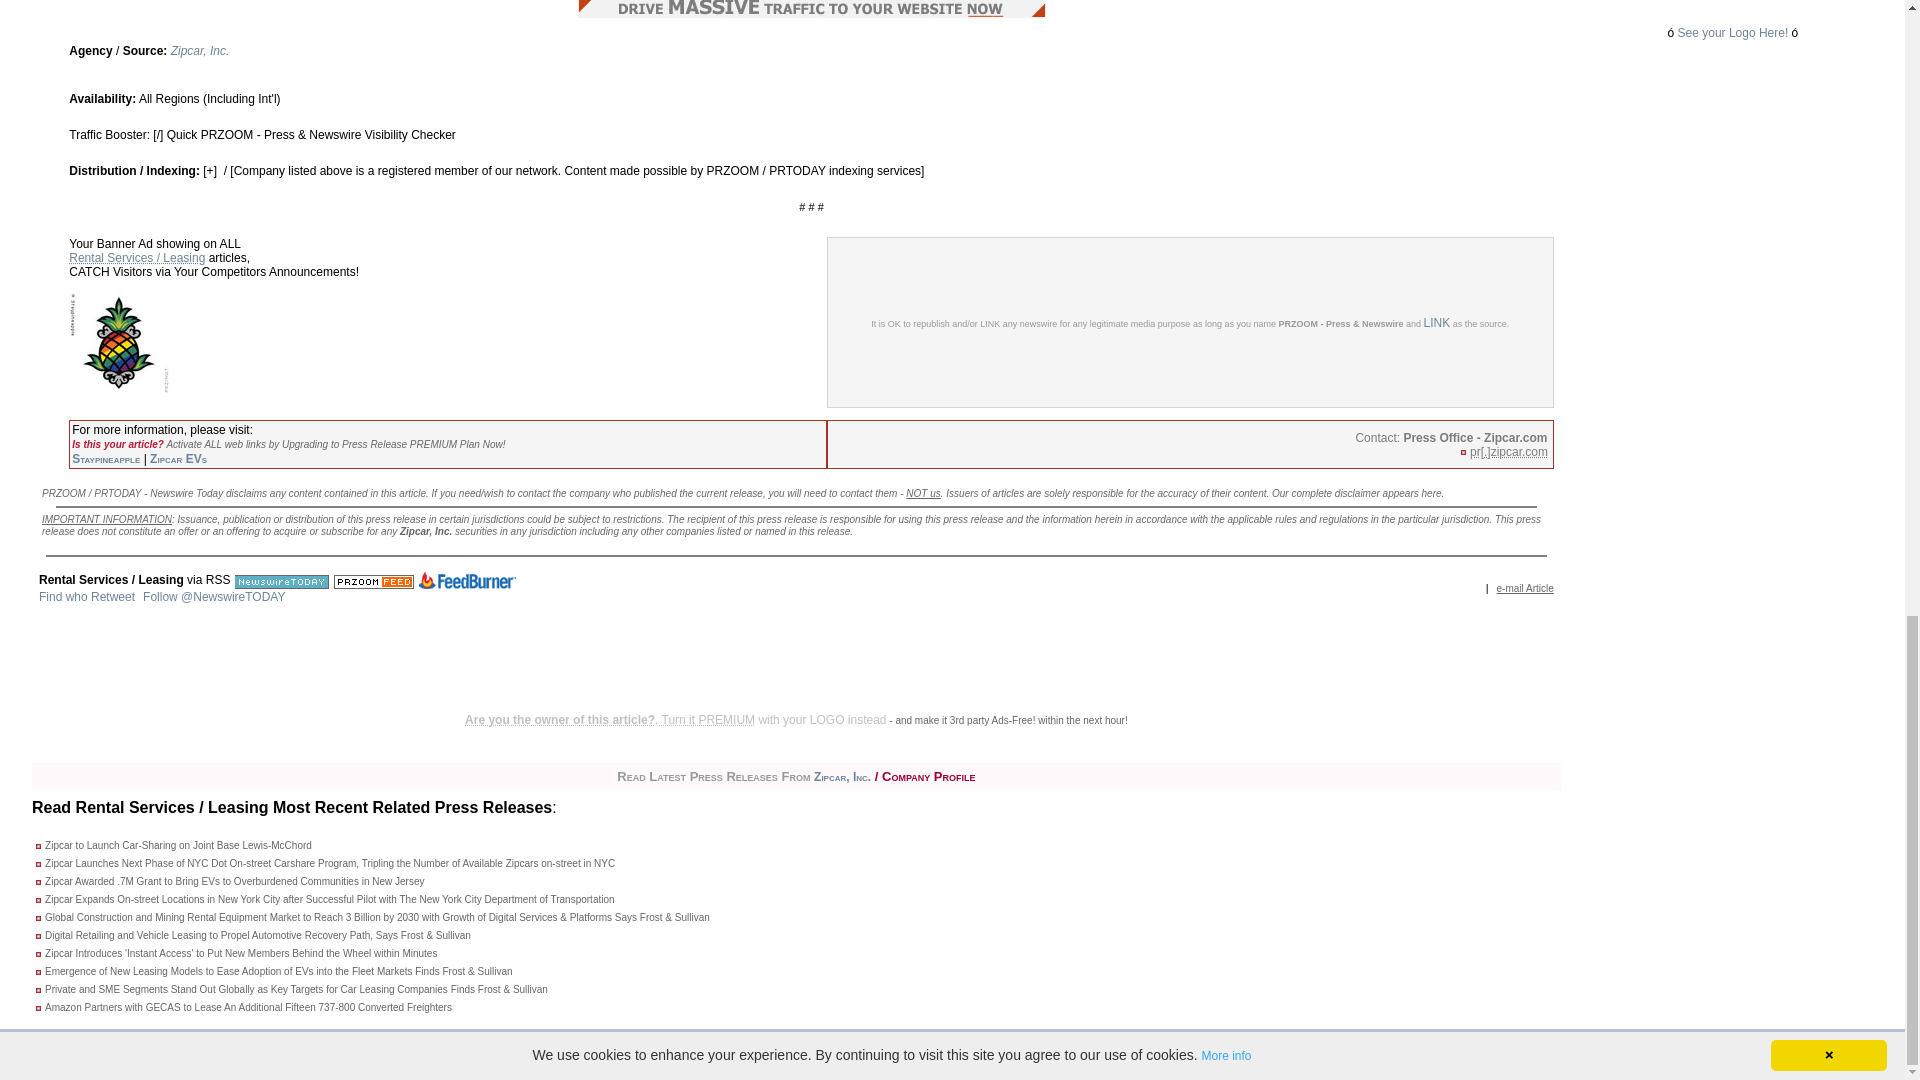 Image resolution: width=1920 pixels, height=1080 pixels. What do you see at coordinates (200, 51) in the screenshot?
I see `Zipcar, Inc.` at bounding box center [200, 51].